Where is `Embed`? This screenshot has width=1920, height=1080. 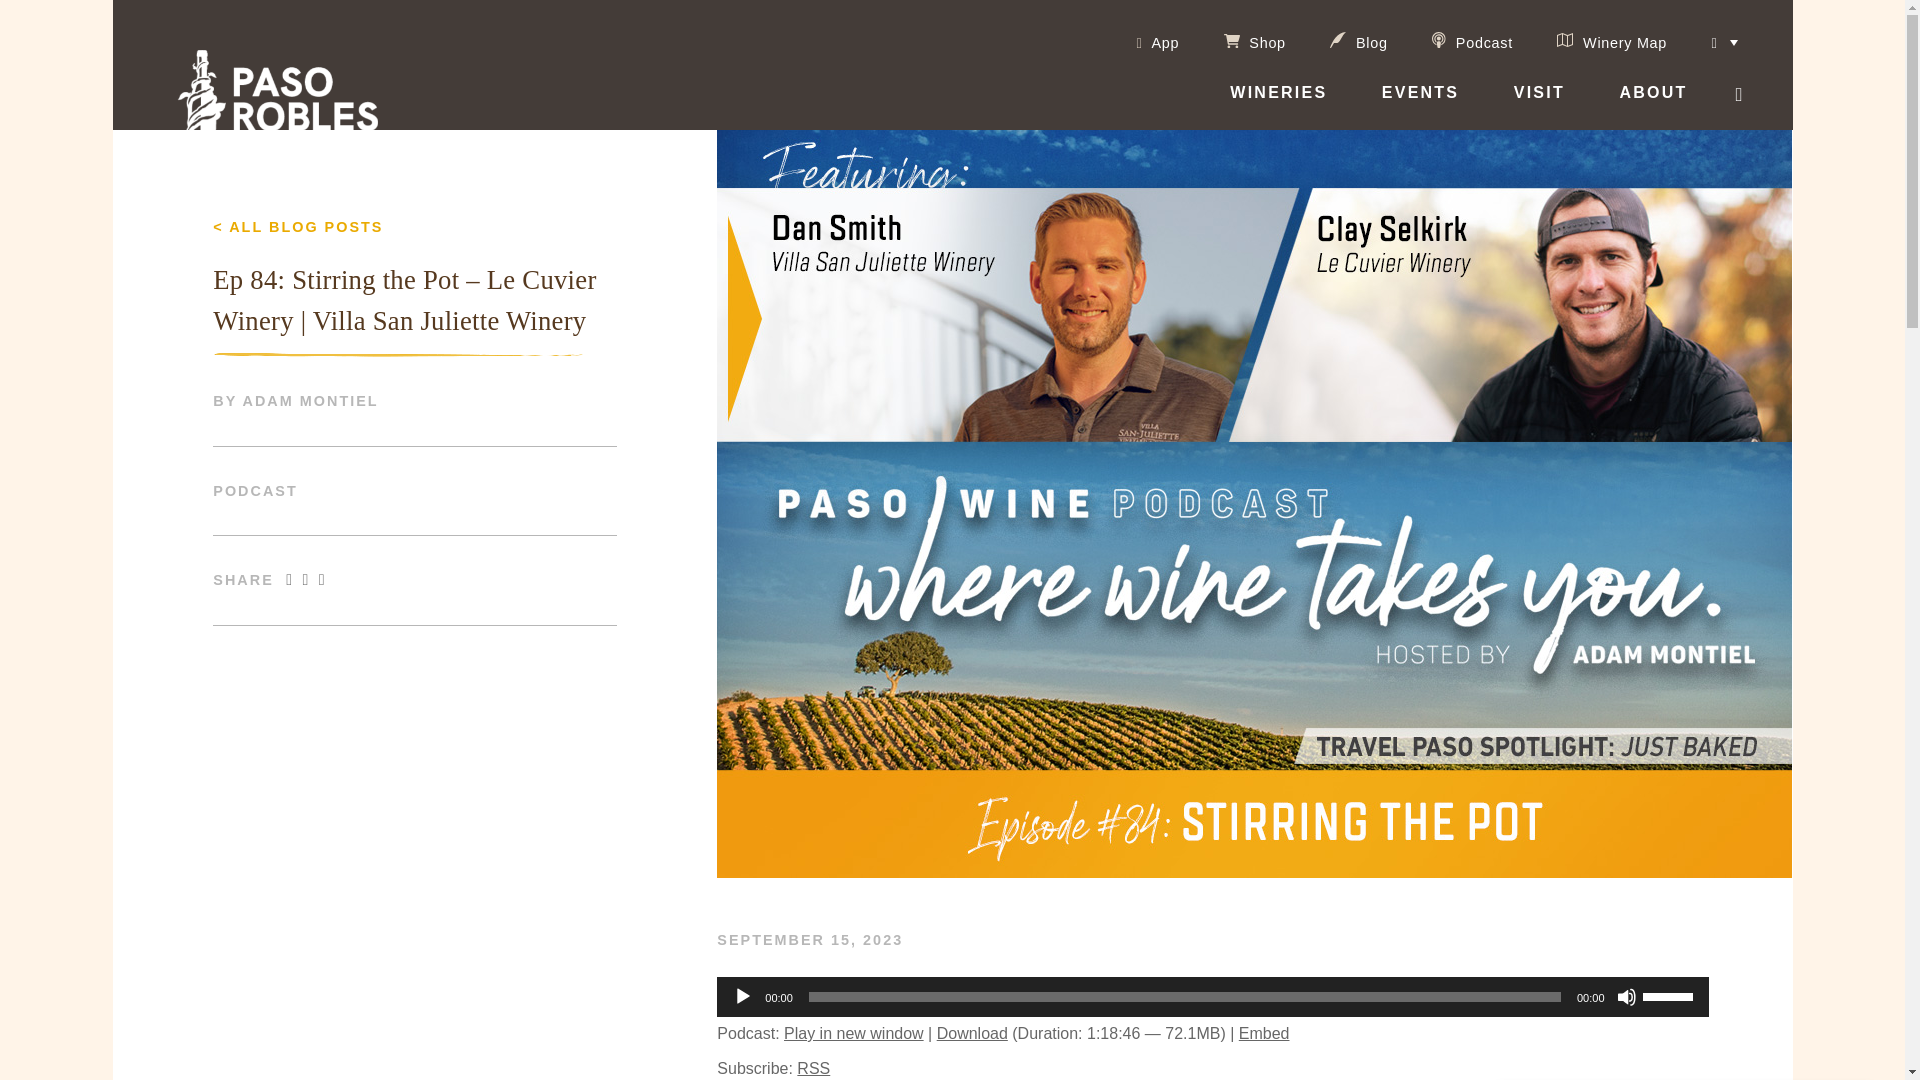 Embed is located at coordinates (1264, 1033).